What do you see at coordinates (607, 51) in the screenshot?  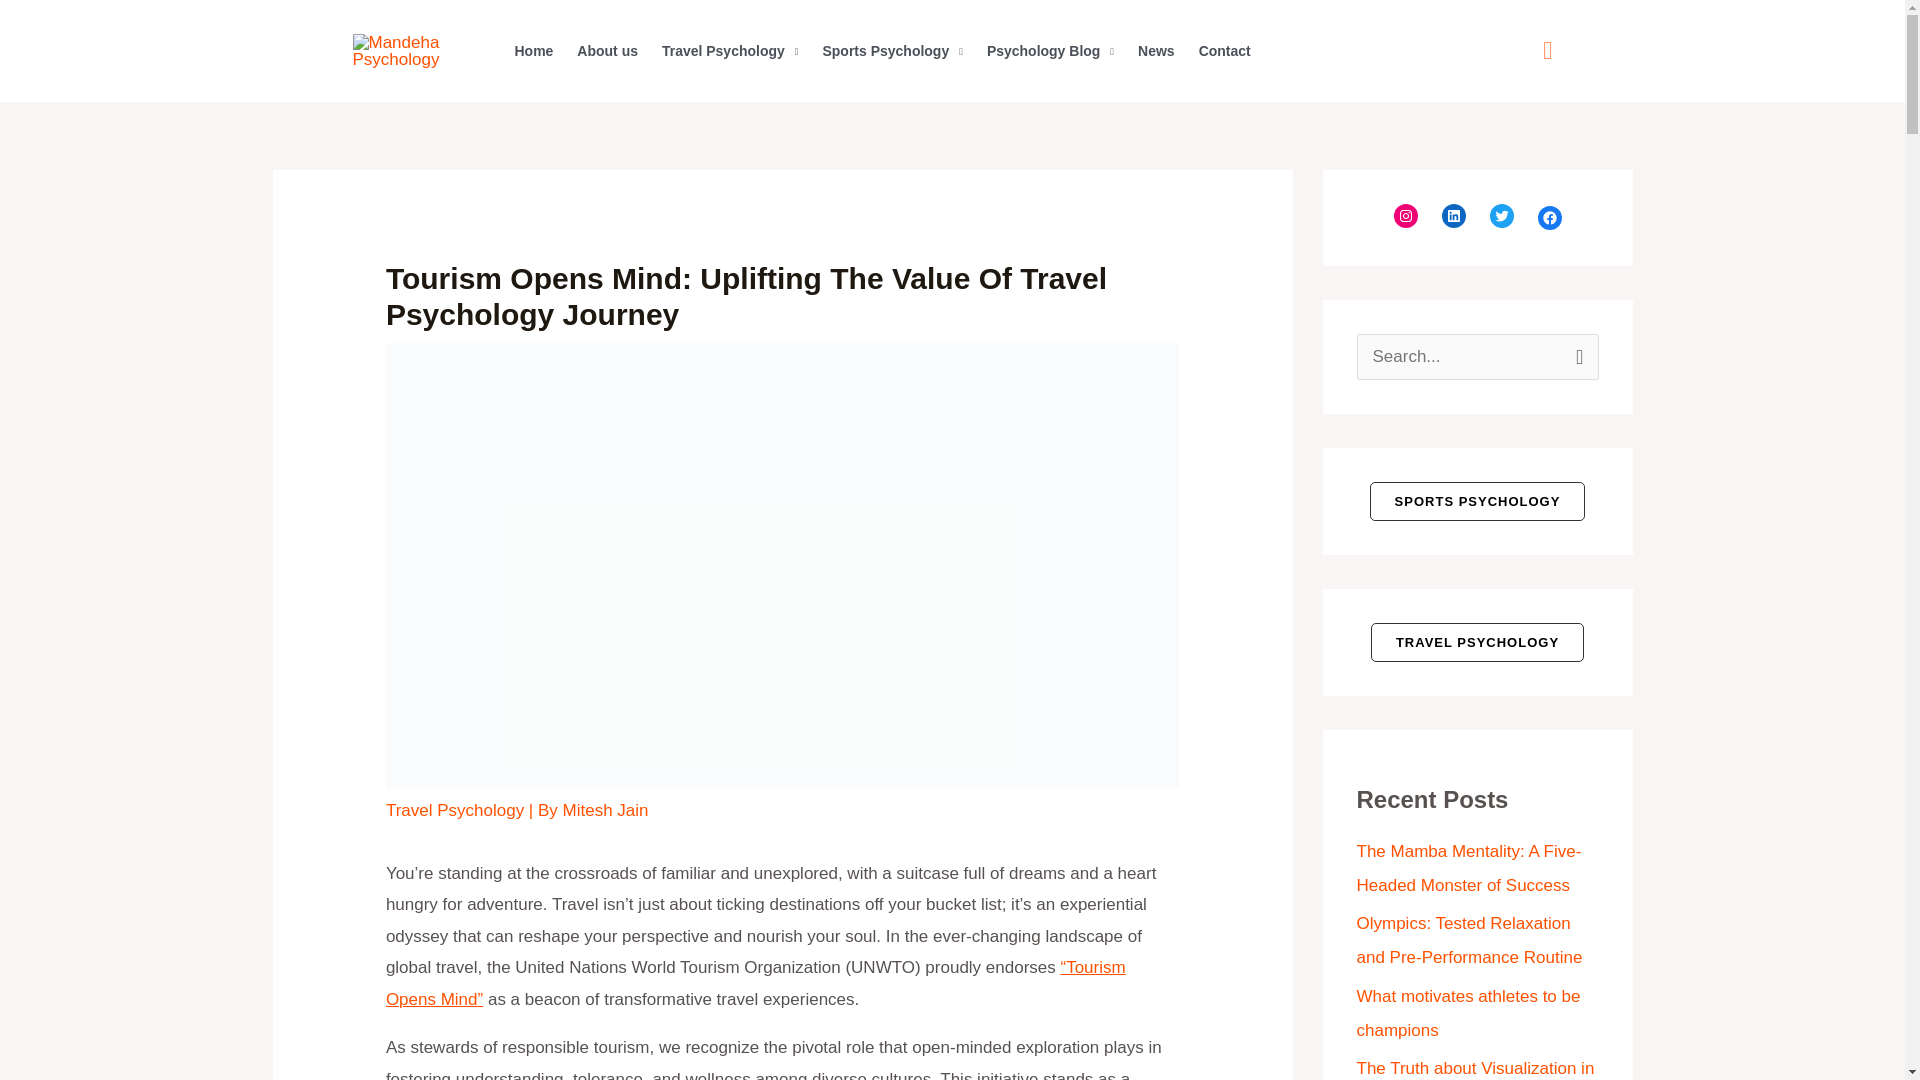 I see `About us` at bounding box center [607, 51].